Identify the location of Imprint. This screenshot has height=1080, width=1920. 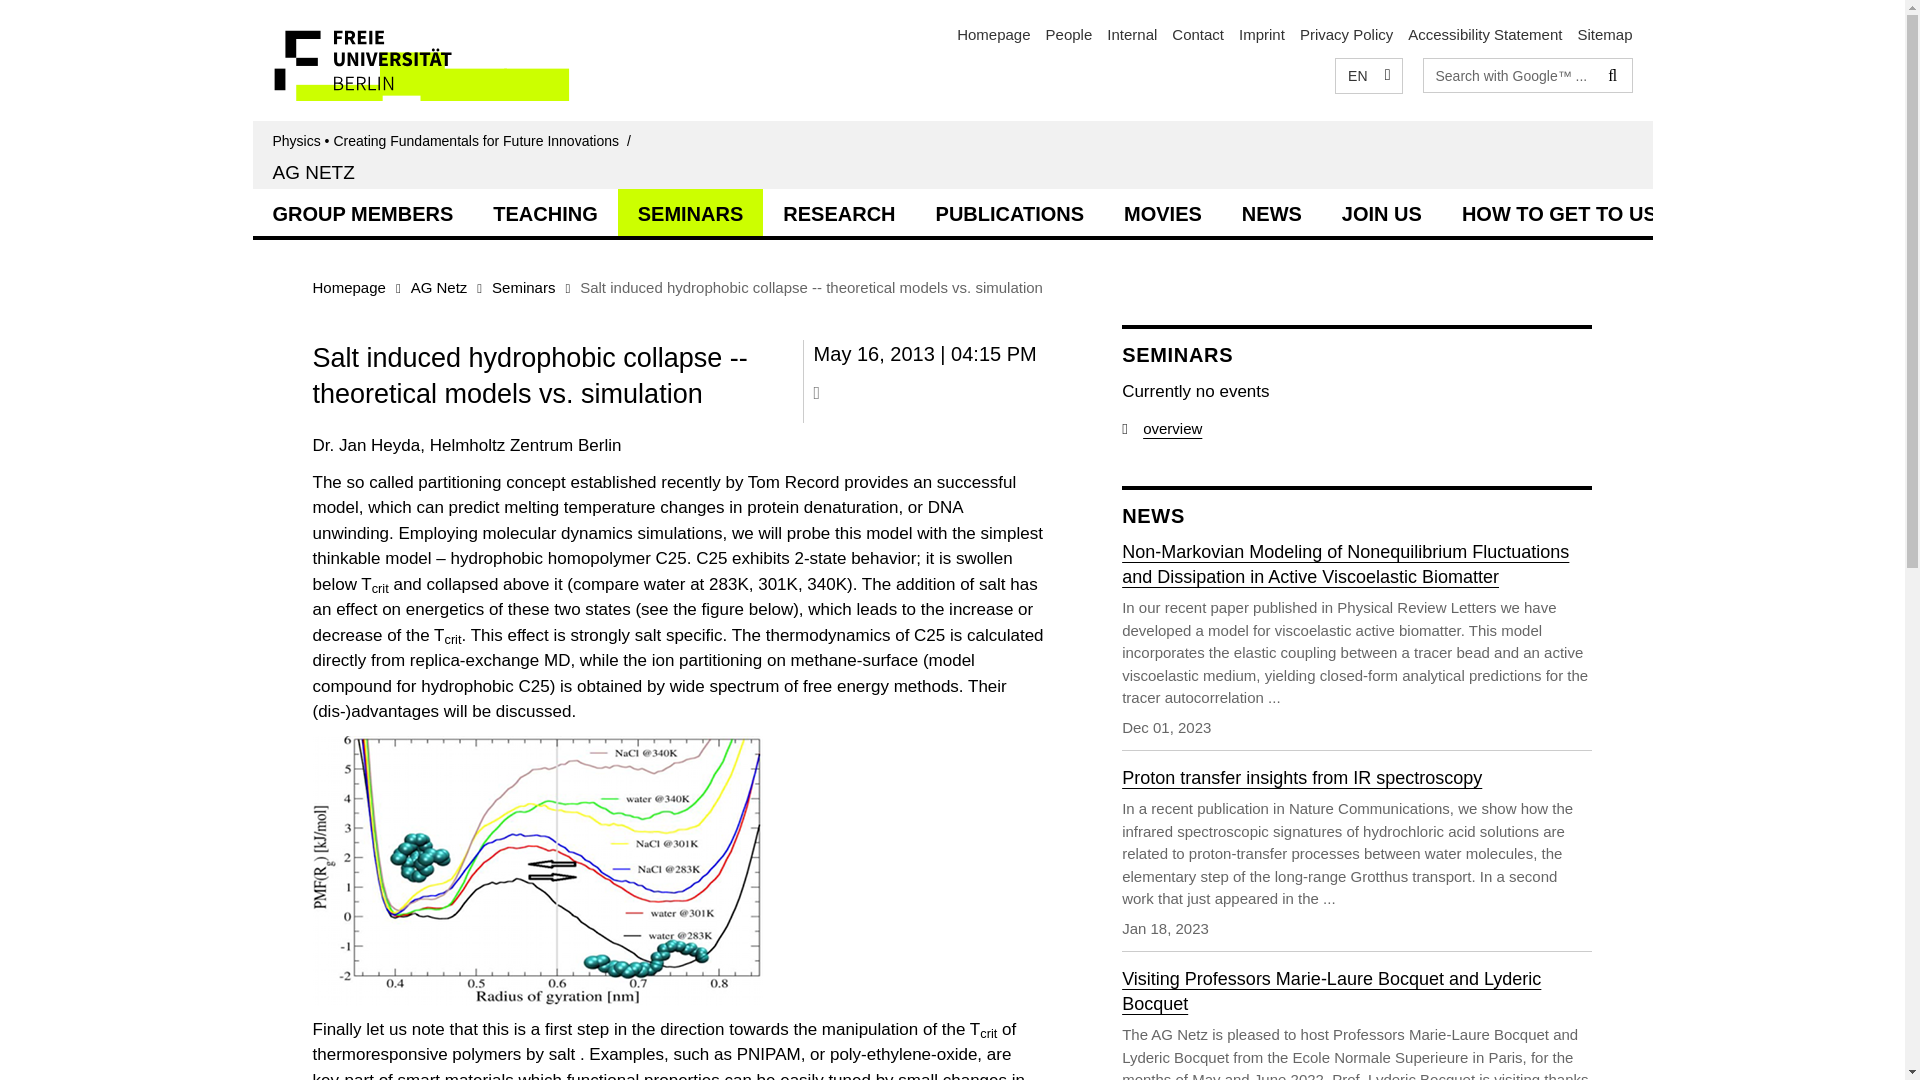
(1261, 34).